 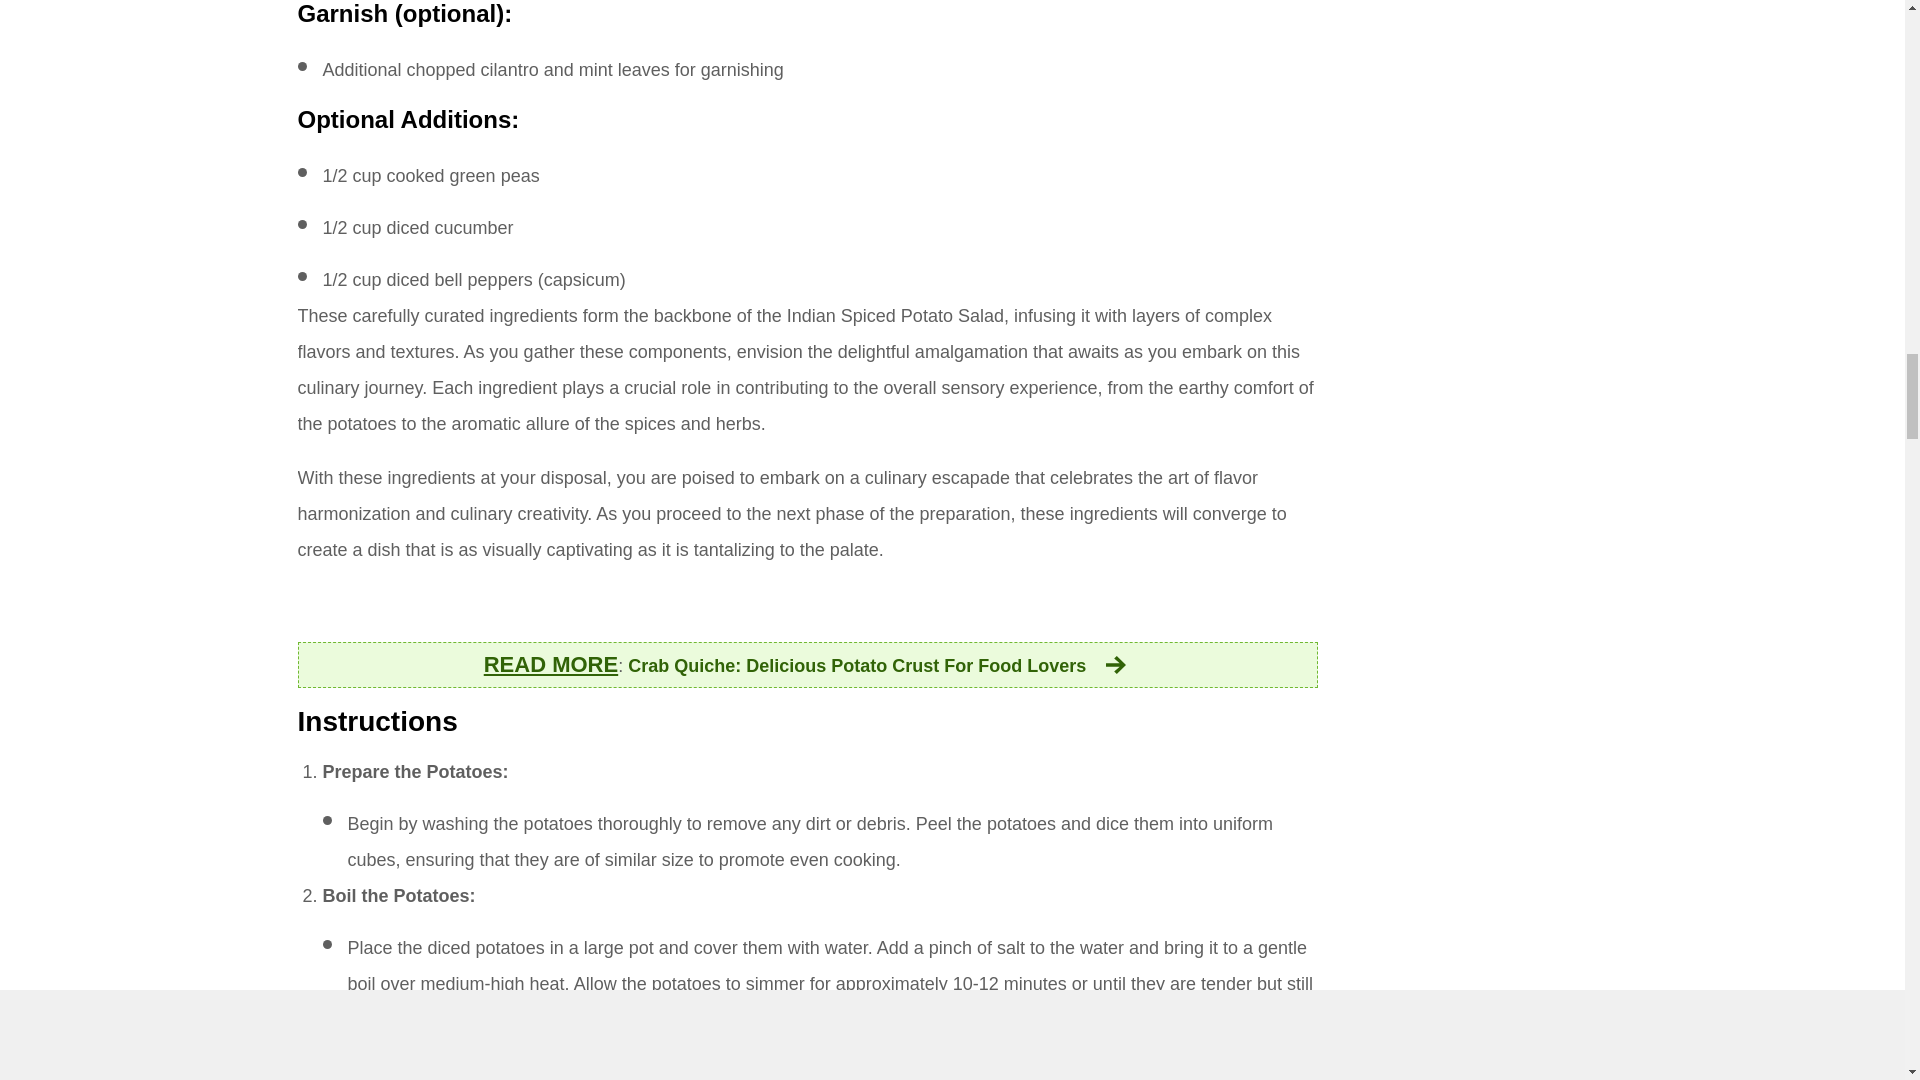 What do you see at coordinates (878, 666) in the screenshot?
I see `Crab Quiche: Delicious Potato Crust For Food Lovers` at bounding box center [878, 666].